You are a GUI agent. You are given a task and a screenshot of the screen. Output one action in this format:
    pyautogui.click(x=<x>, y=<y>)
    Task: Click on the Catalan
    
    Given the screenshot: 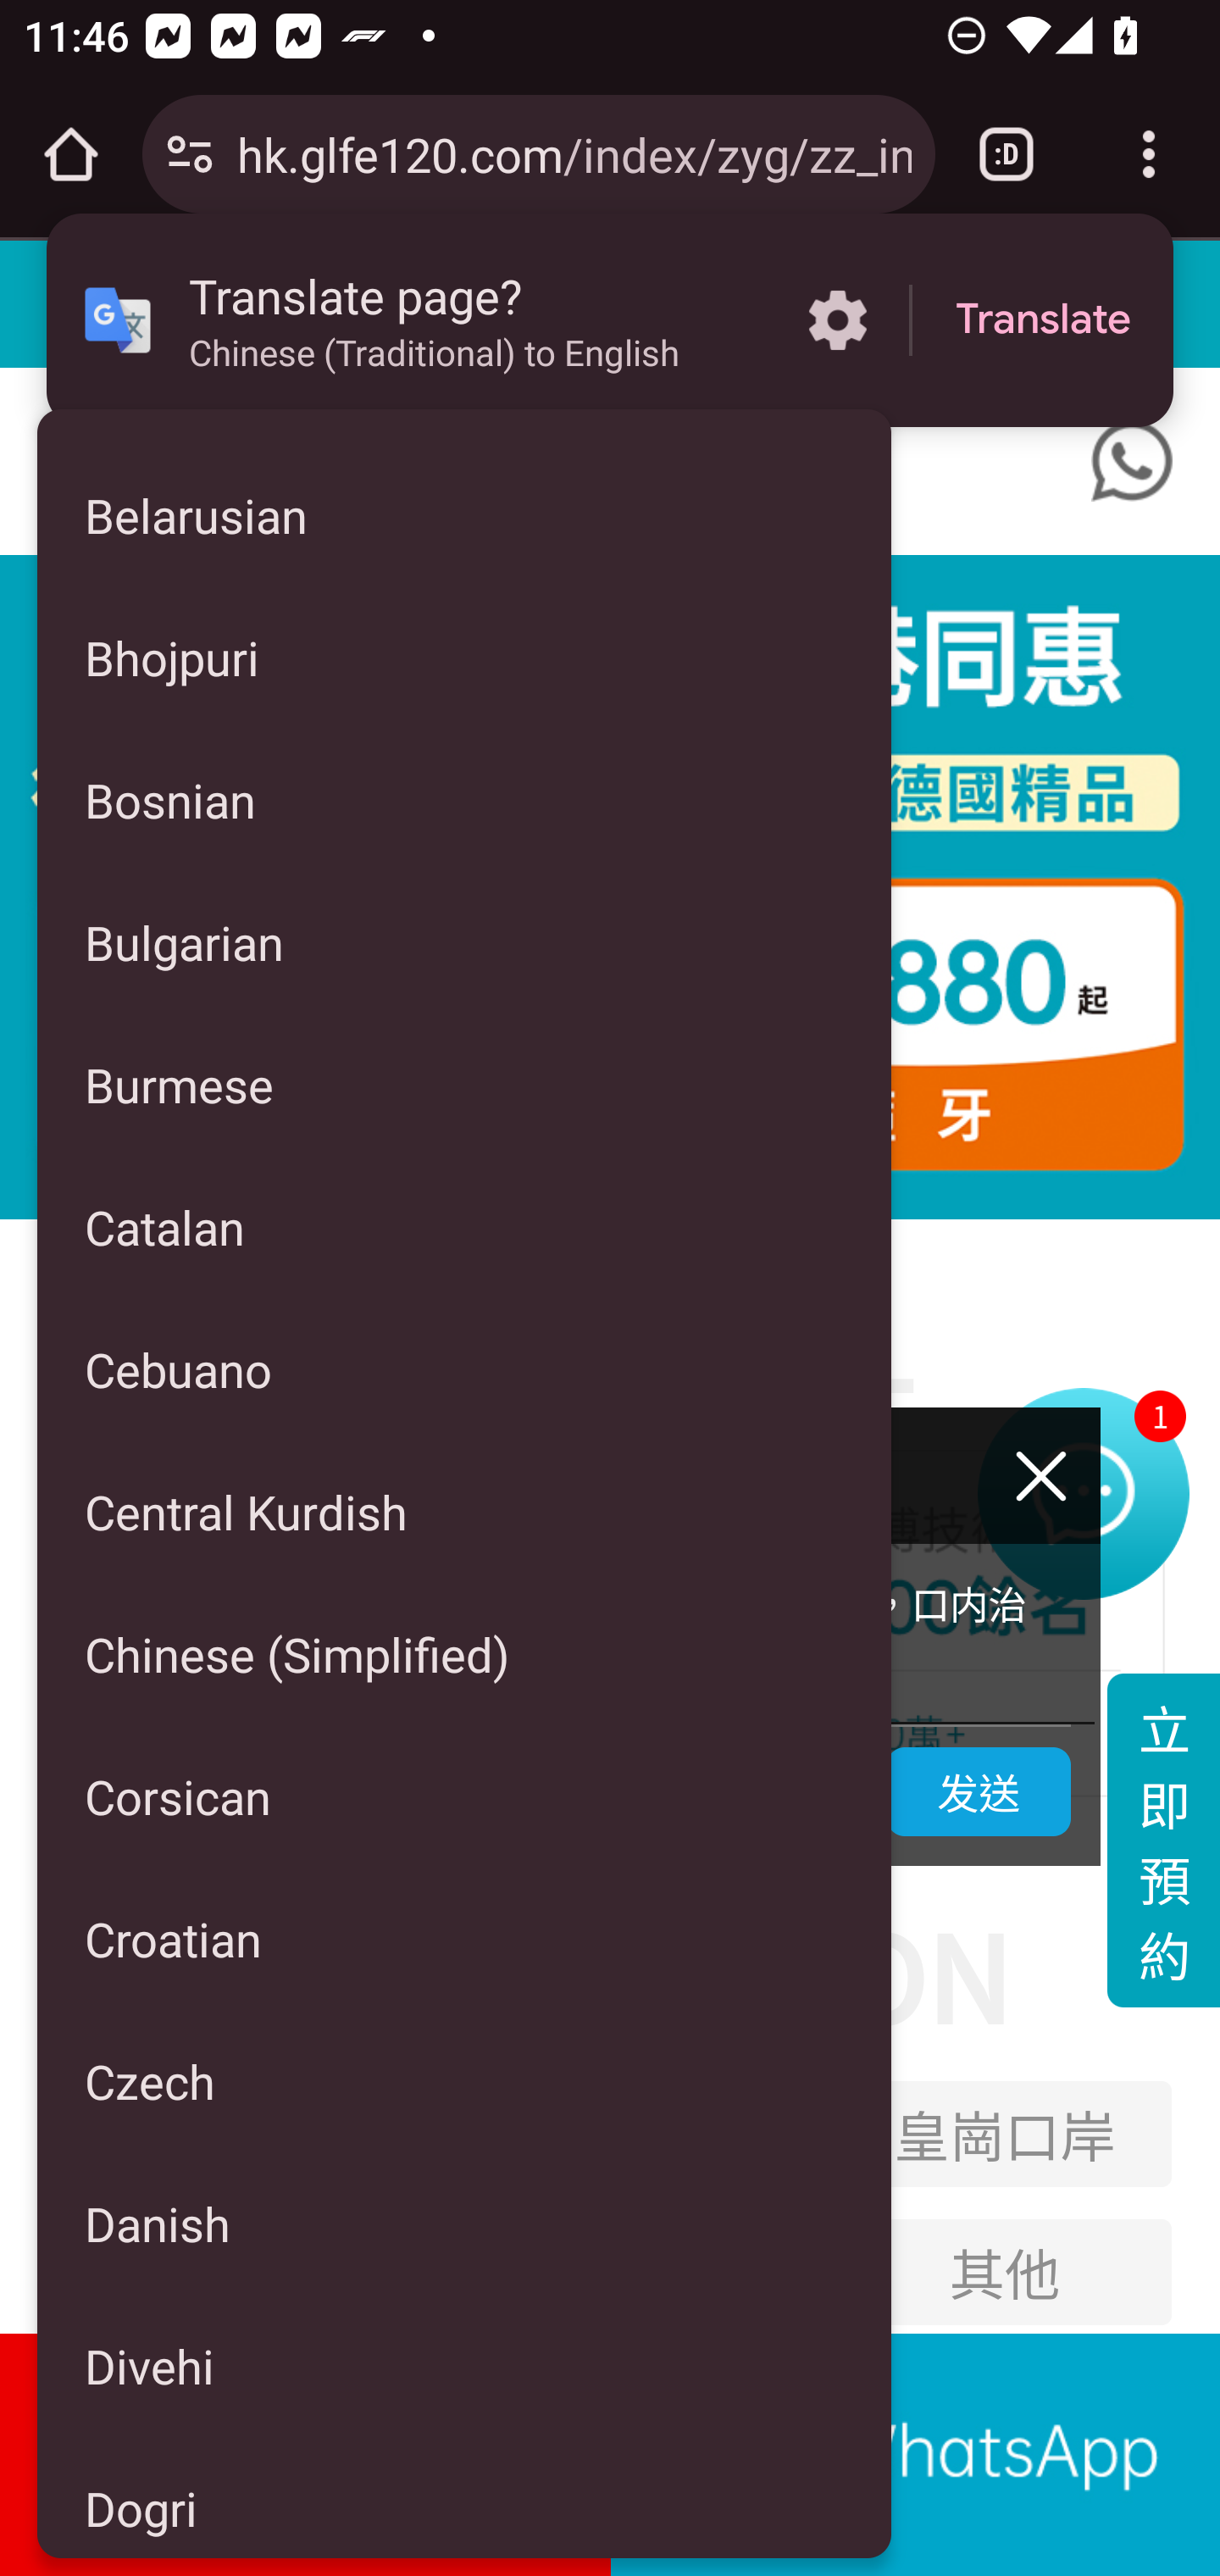 What is the action you would take?
    pyautogui.click(x=464, y=1227)
    